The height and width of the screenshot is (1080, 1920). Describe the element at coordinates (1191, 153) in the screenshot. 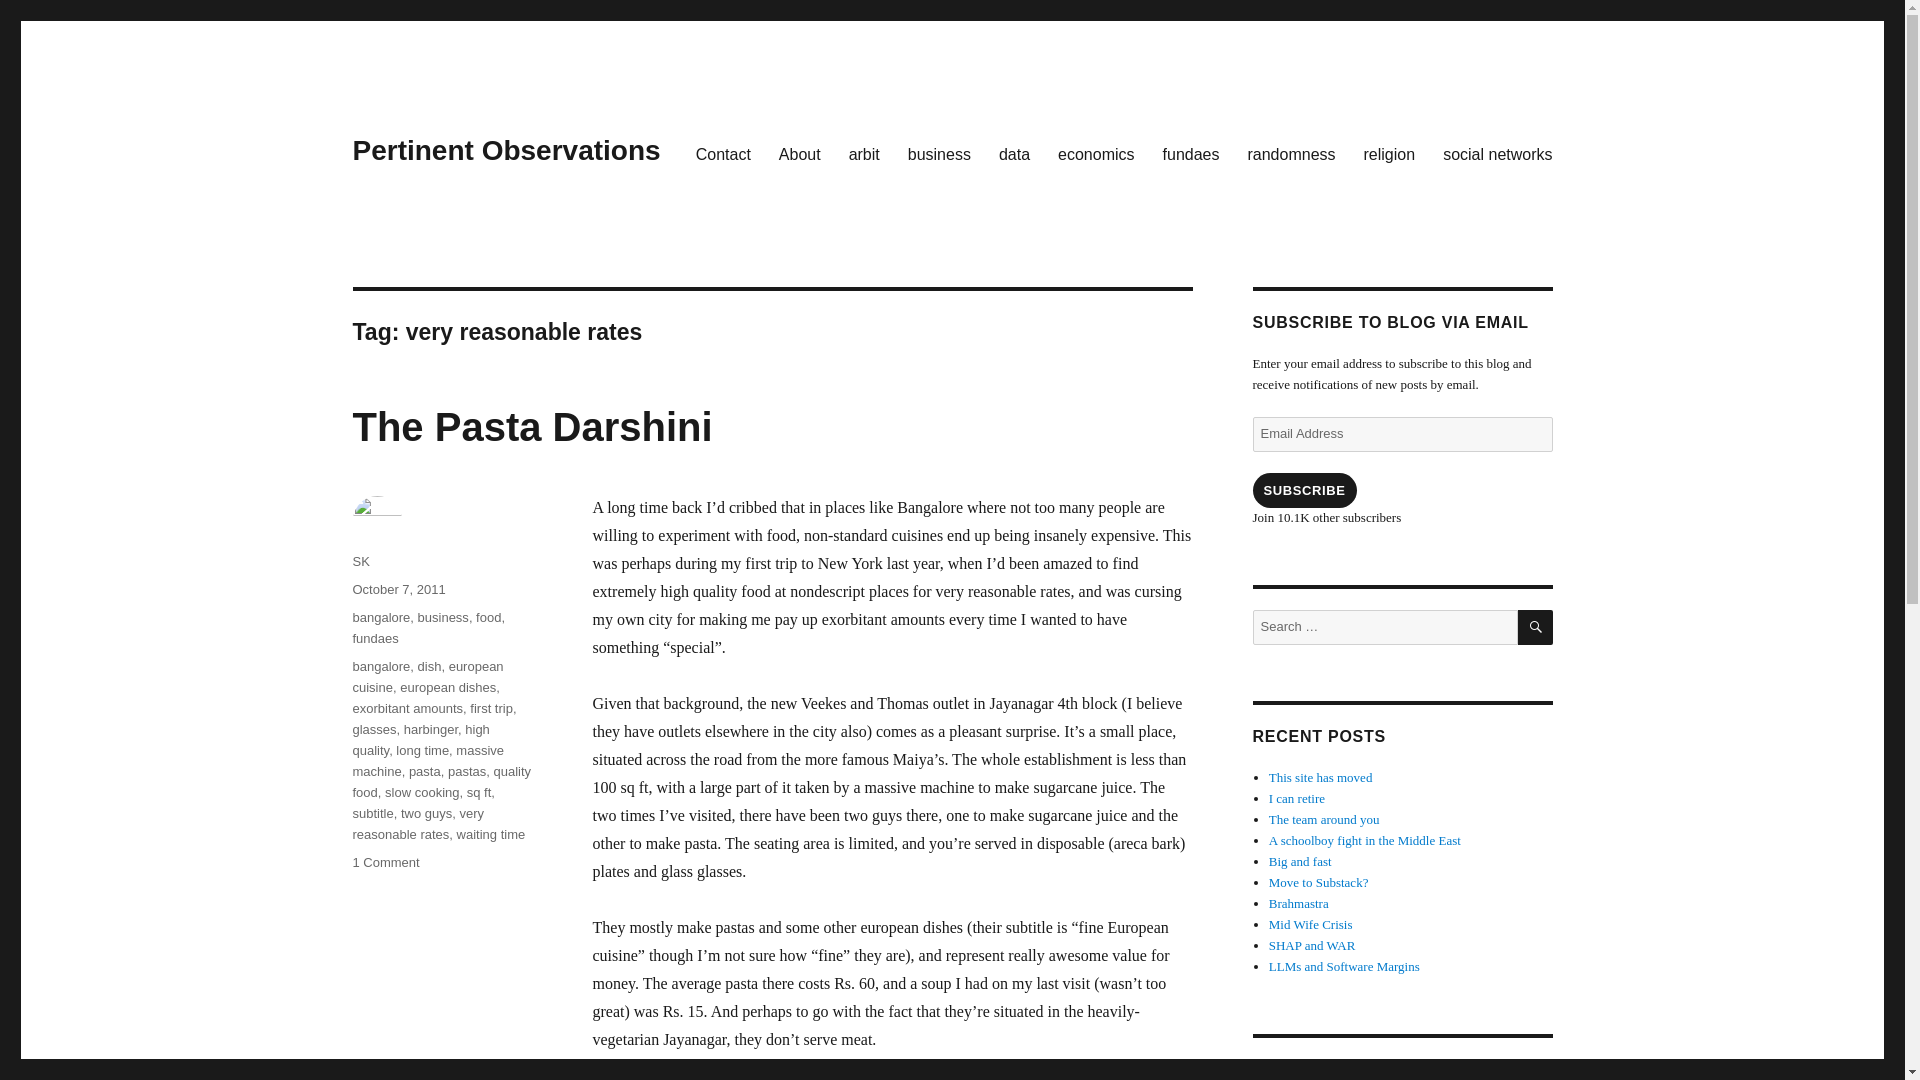

I see `fundaes` at that location.